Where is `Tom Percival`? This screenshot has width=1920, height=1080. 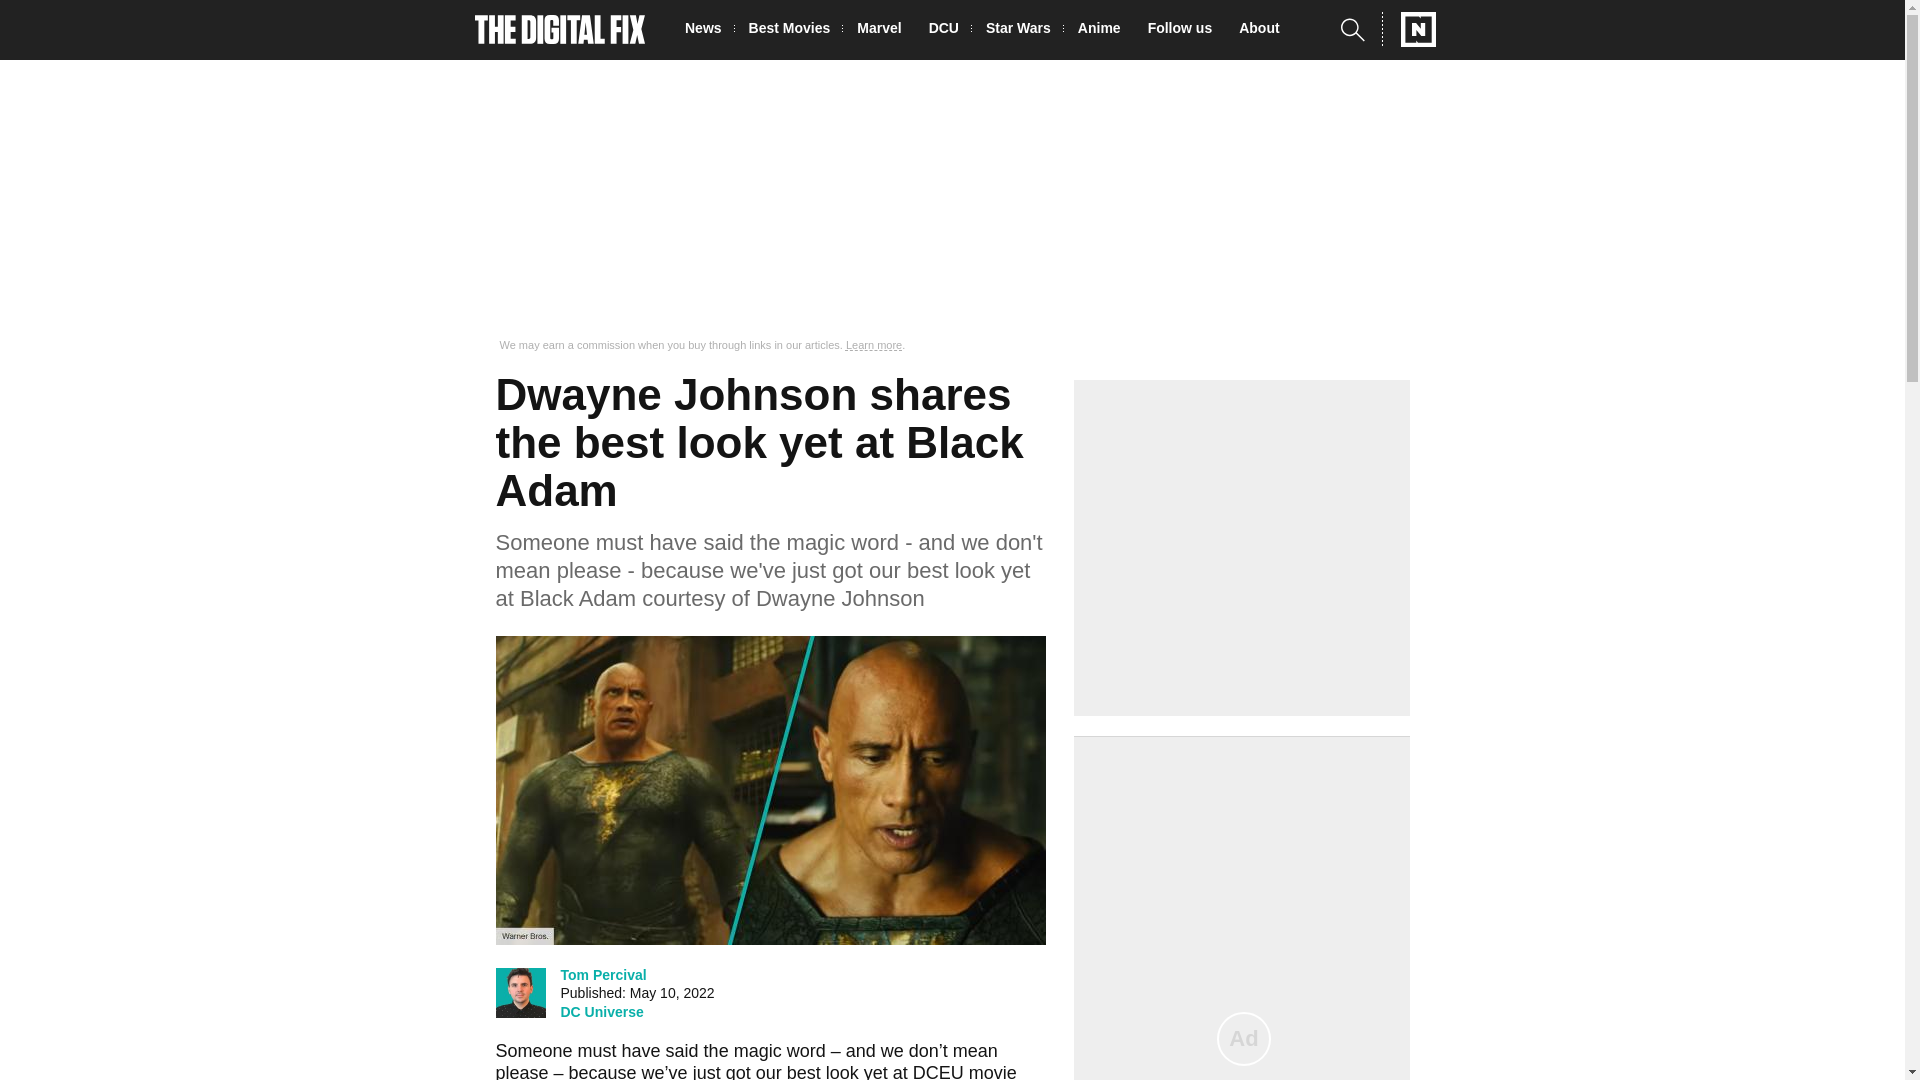 Tom Percival is located at coordinates (602, 974).